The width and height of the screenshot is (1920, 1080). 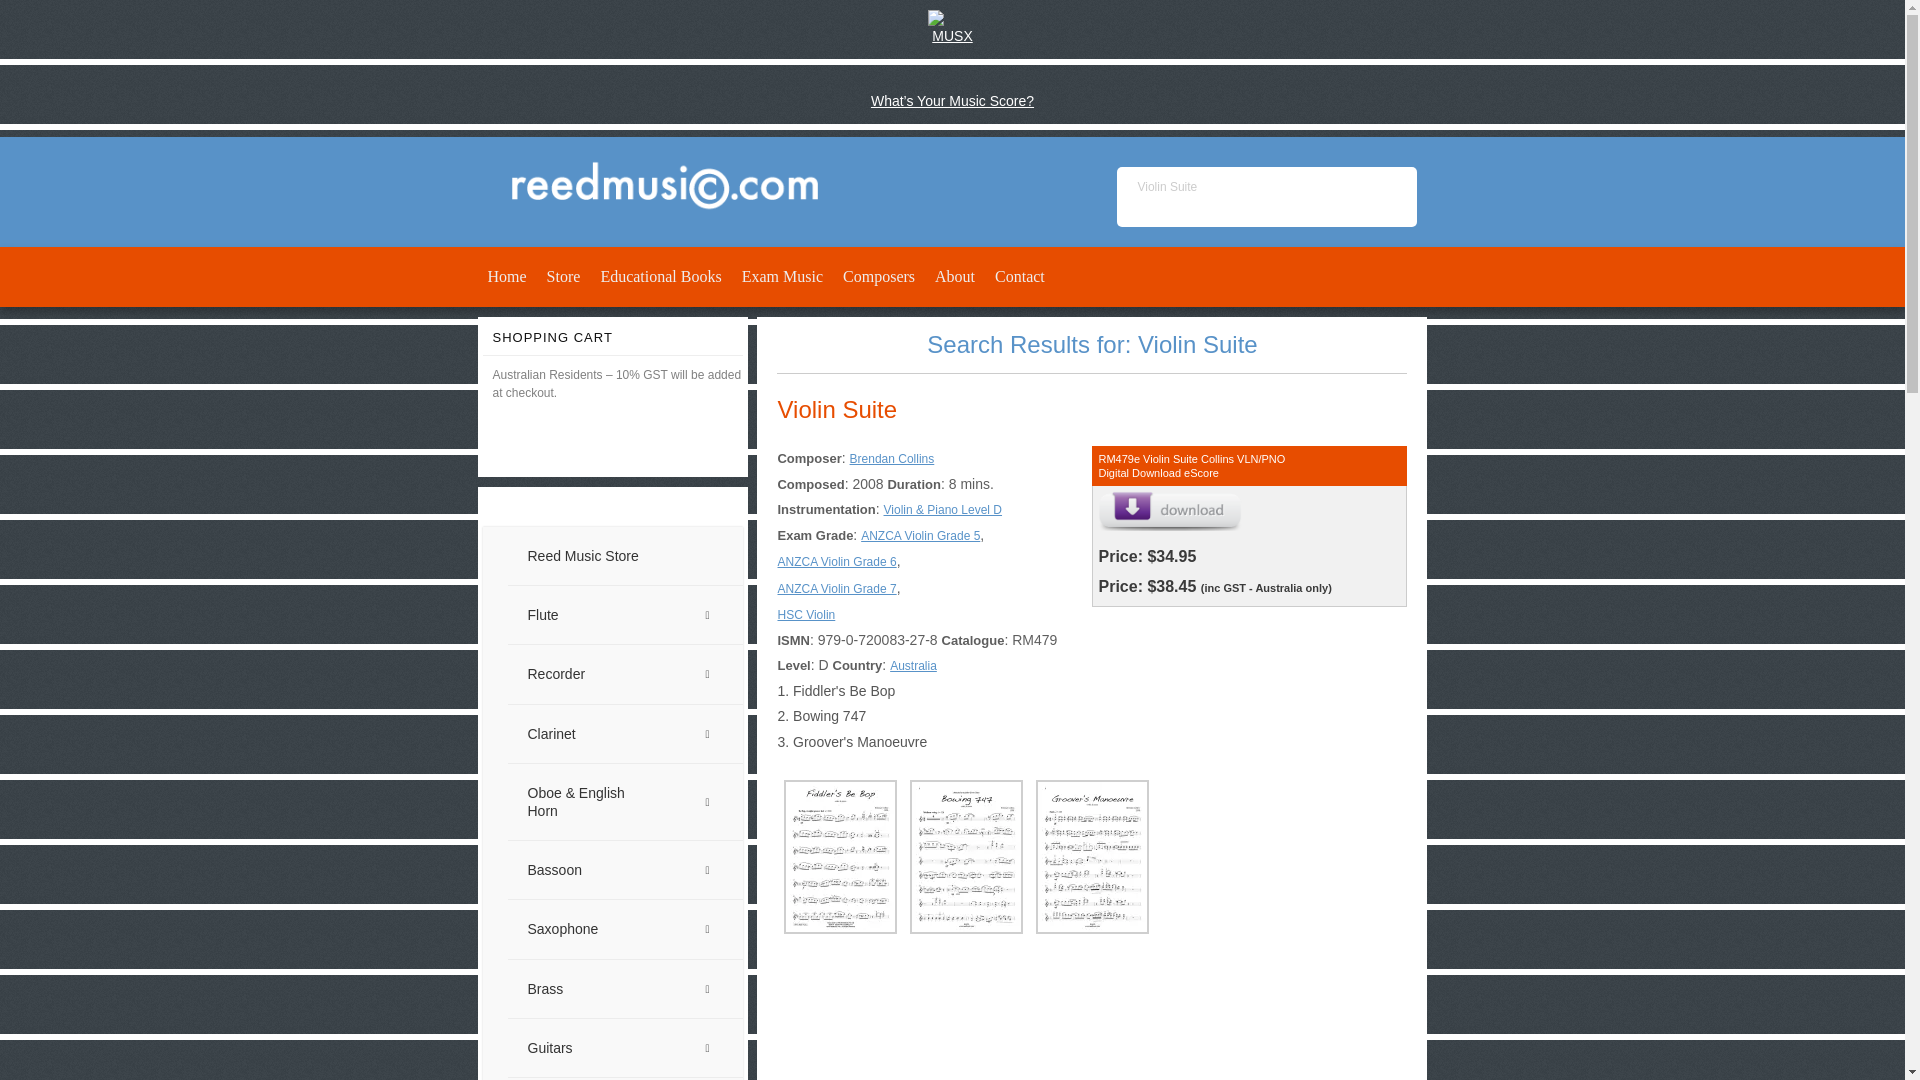 What do you see at coordinates (954, 277) in the screenshot?
I see `About` at bounding box center [954, 277].